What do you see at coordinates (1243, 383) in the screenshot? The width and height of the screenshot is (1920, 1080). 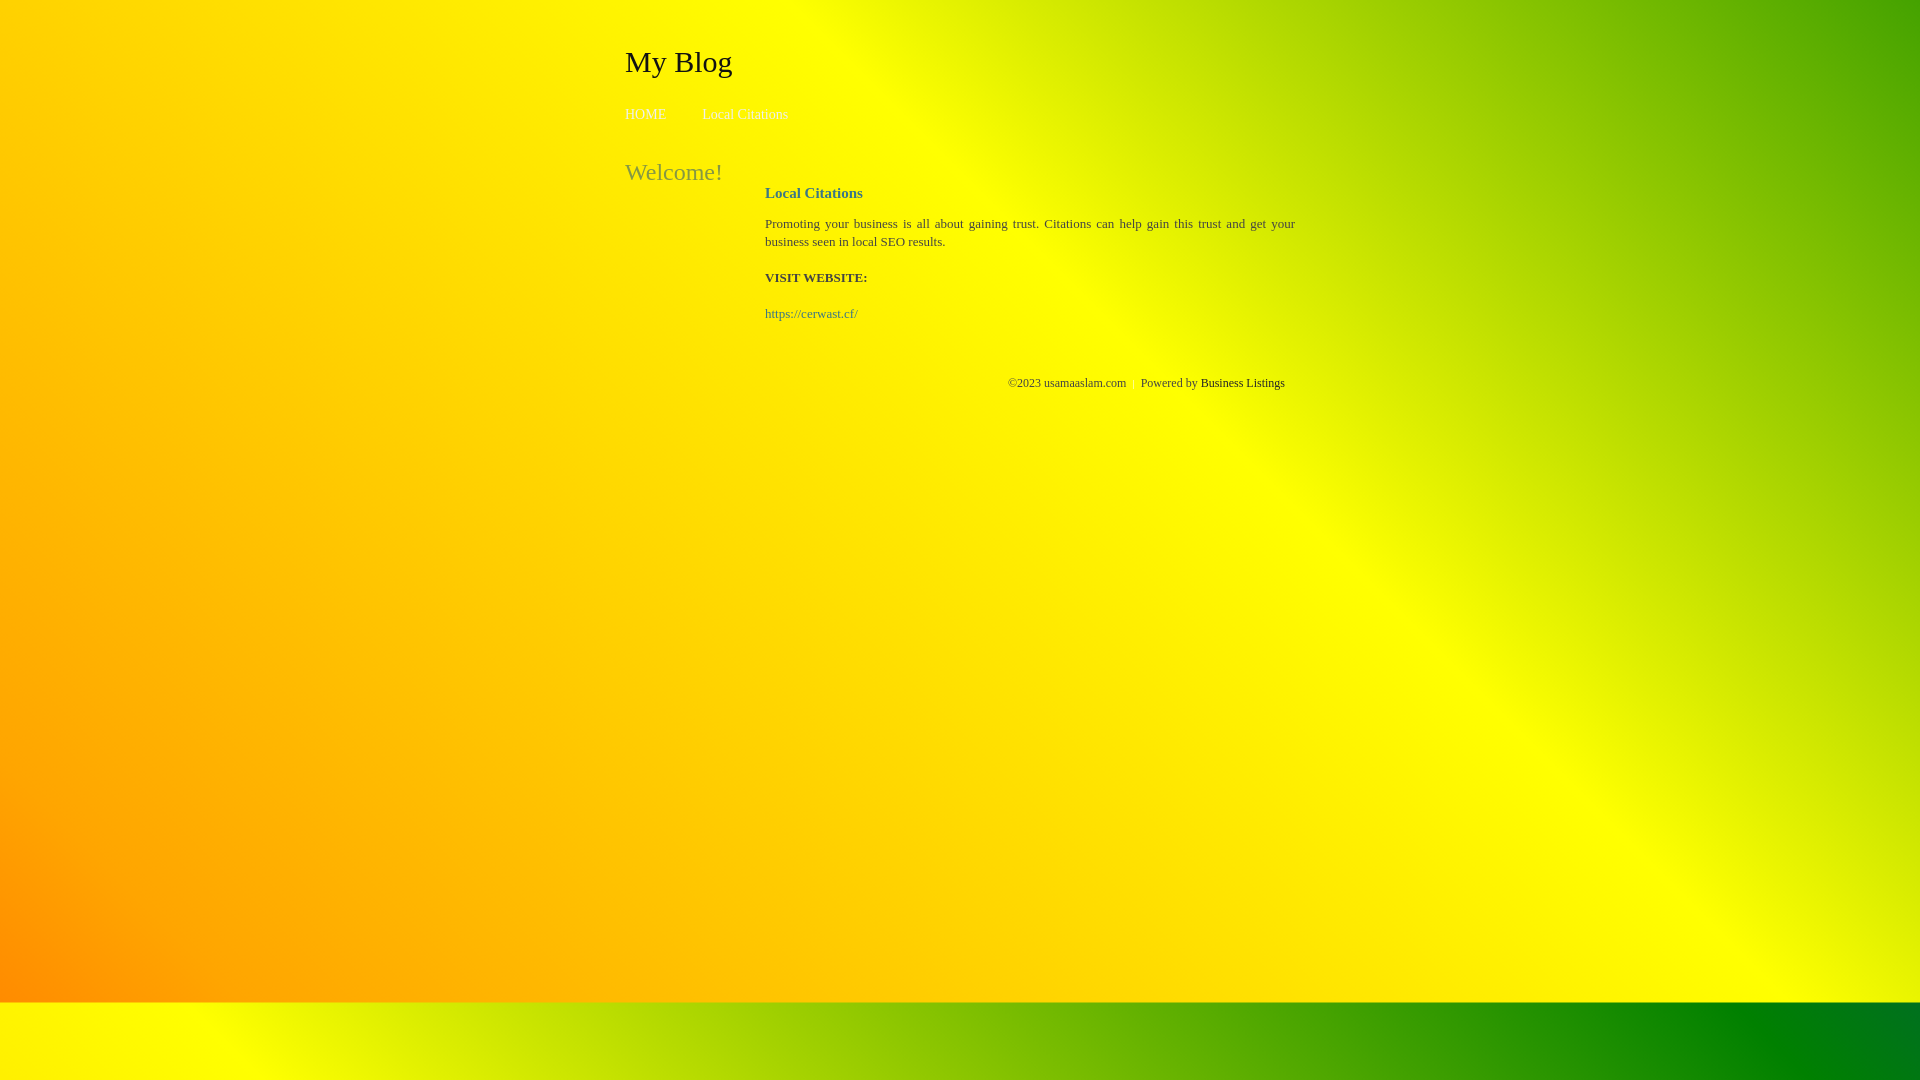 I see `Business Listings` at bounding box center [1243, 383].